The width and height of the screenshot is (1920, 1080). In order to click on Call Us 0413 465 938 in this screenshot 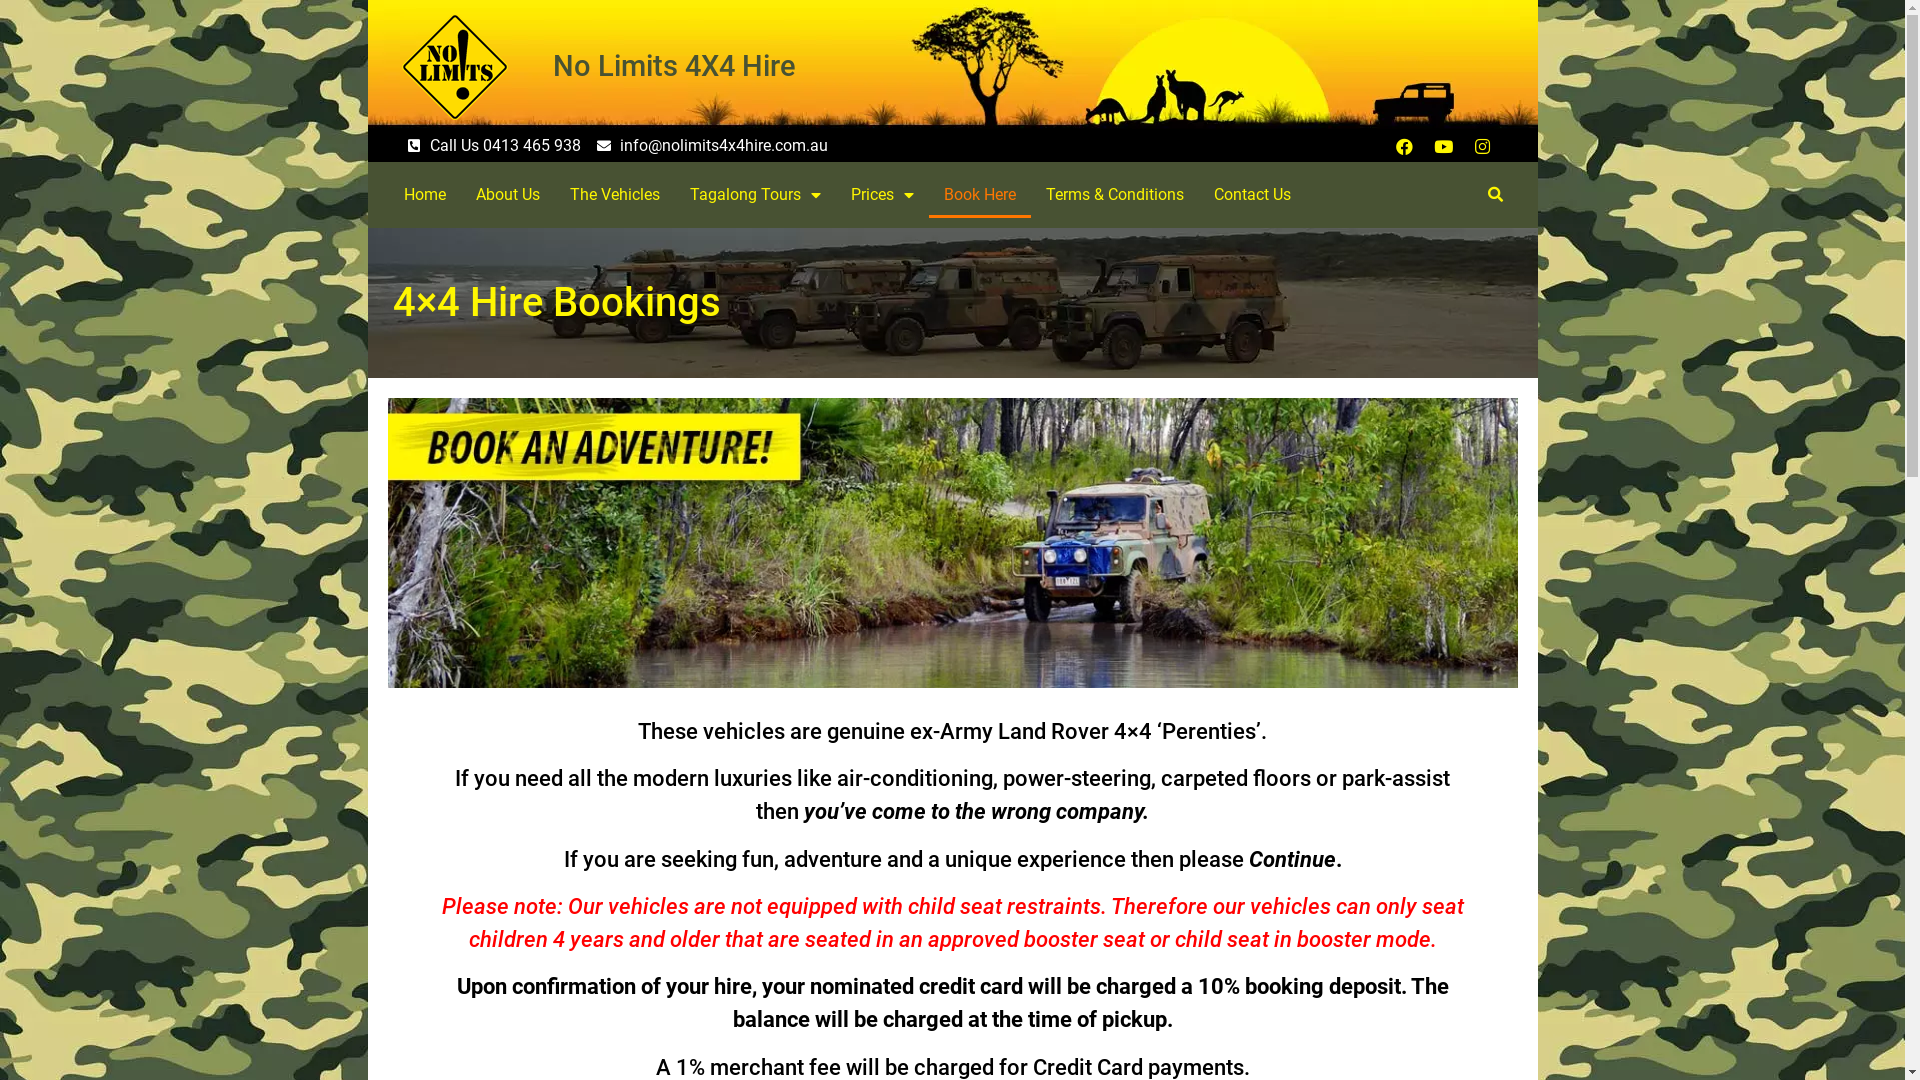, I will do `click(495, 146)`.